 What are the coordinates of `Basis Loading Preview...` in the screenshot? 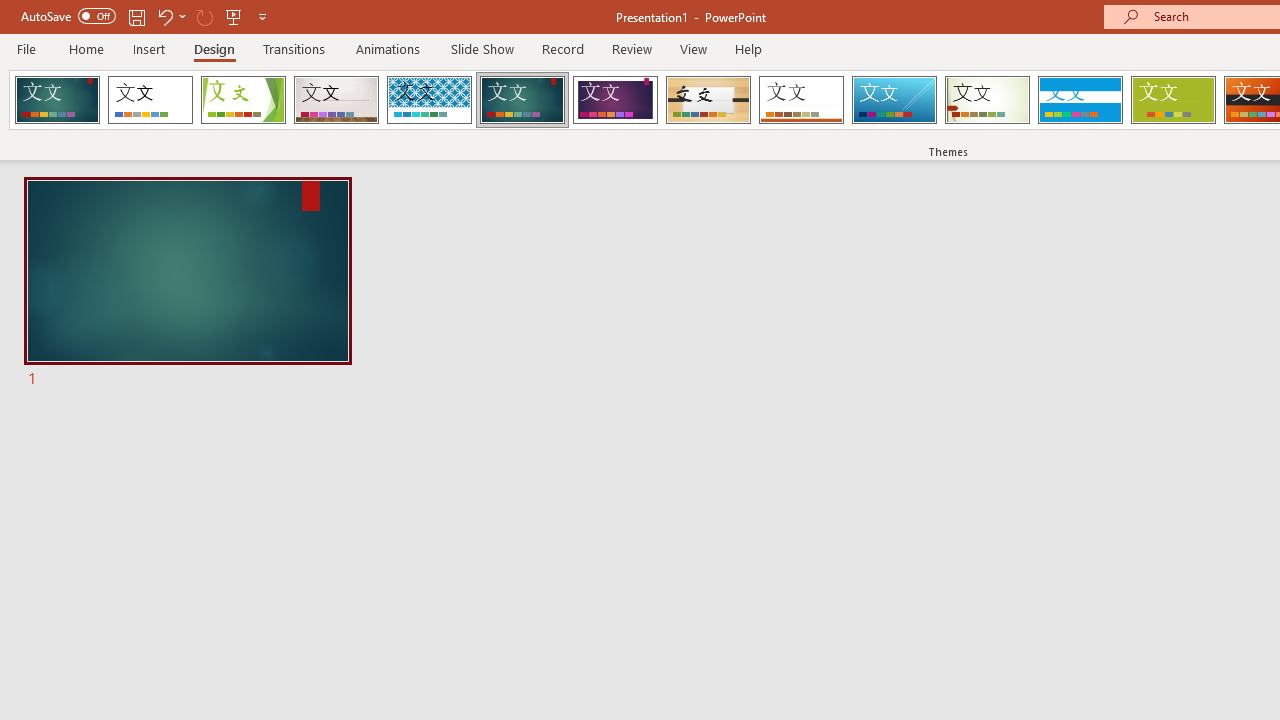 It's located at (1172, 100).